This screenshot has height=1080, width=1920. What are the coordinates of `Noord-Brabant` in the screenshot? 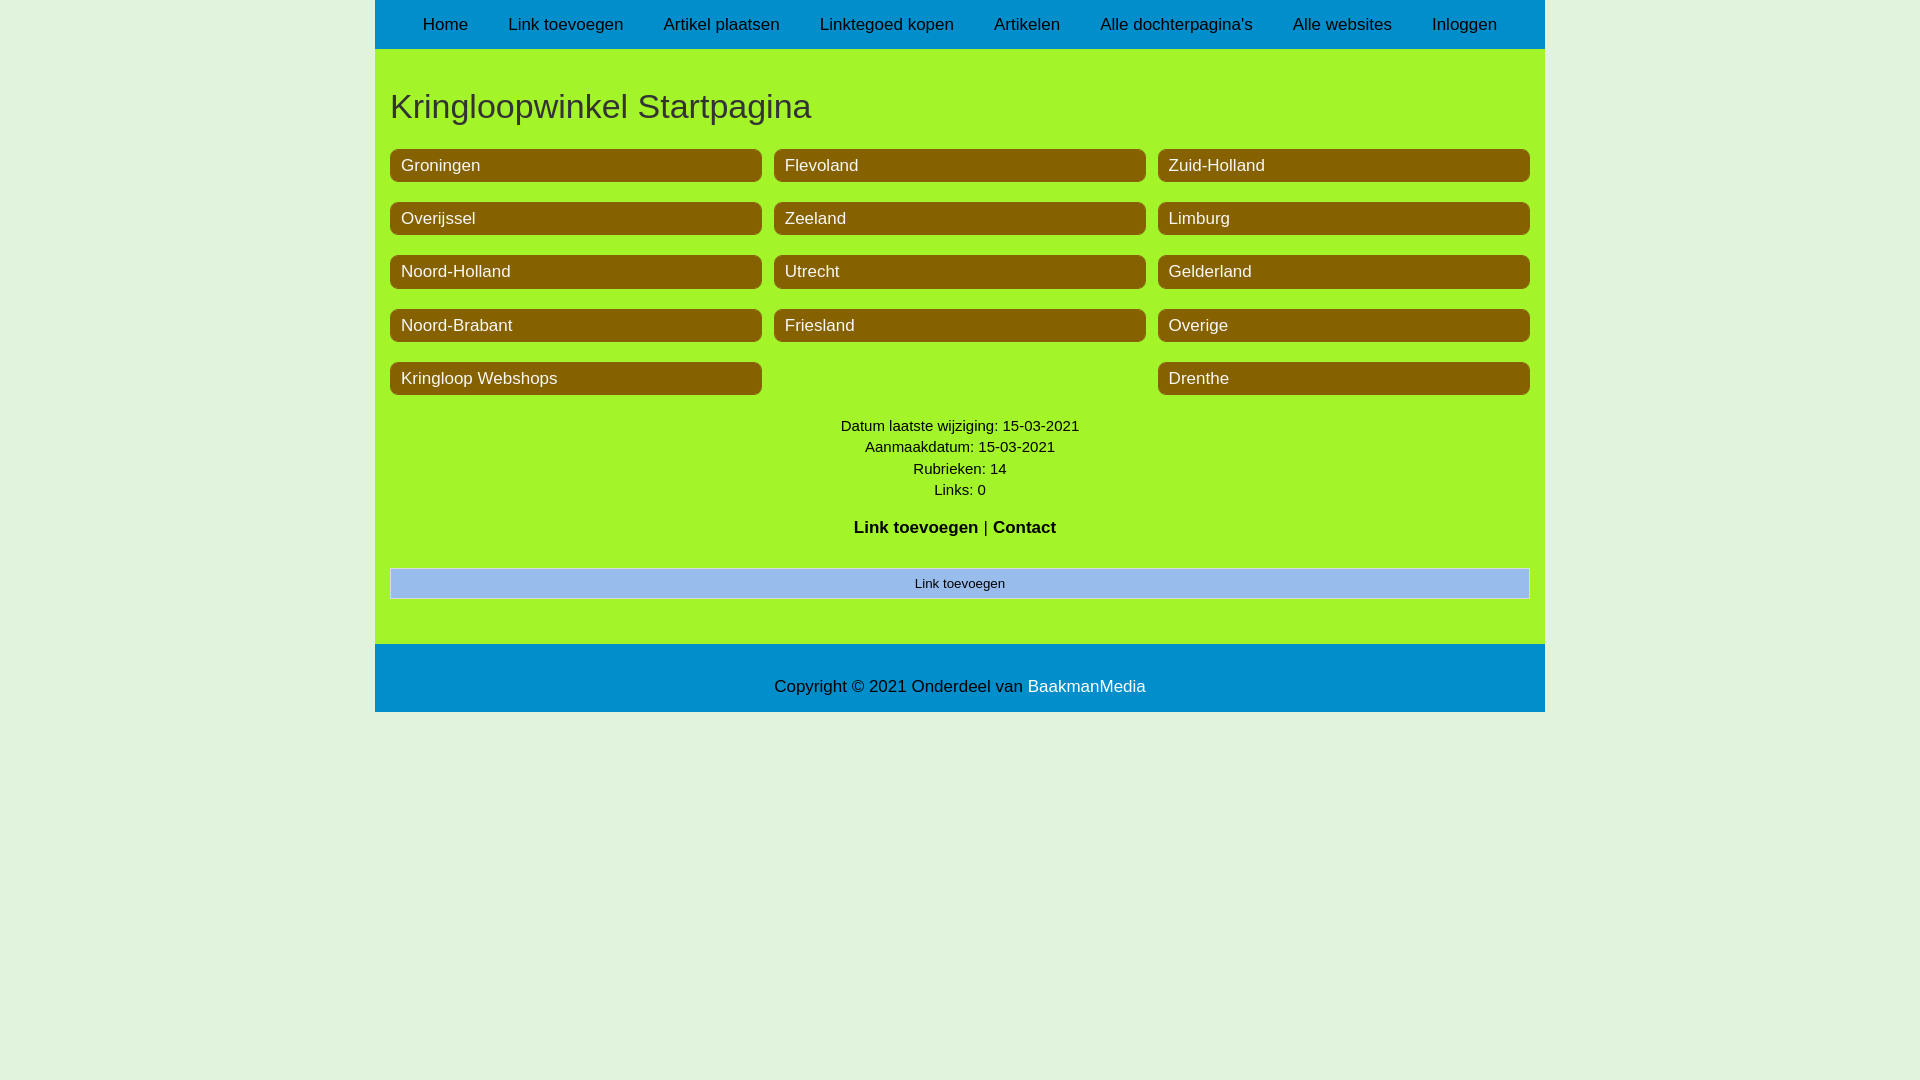 It's located at (457, 326).